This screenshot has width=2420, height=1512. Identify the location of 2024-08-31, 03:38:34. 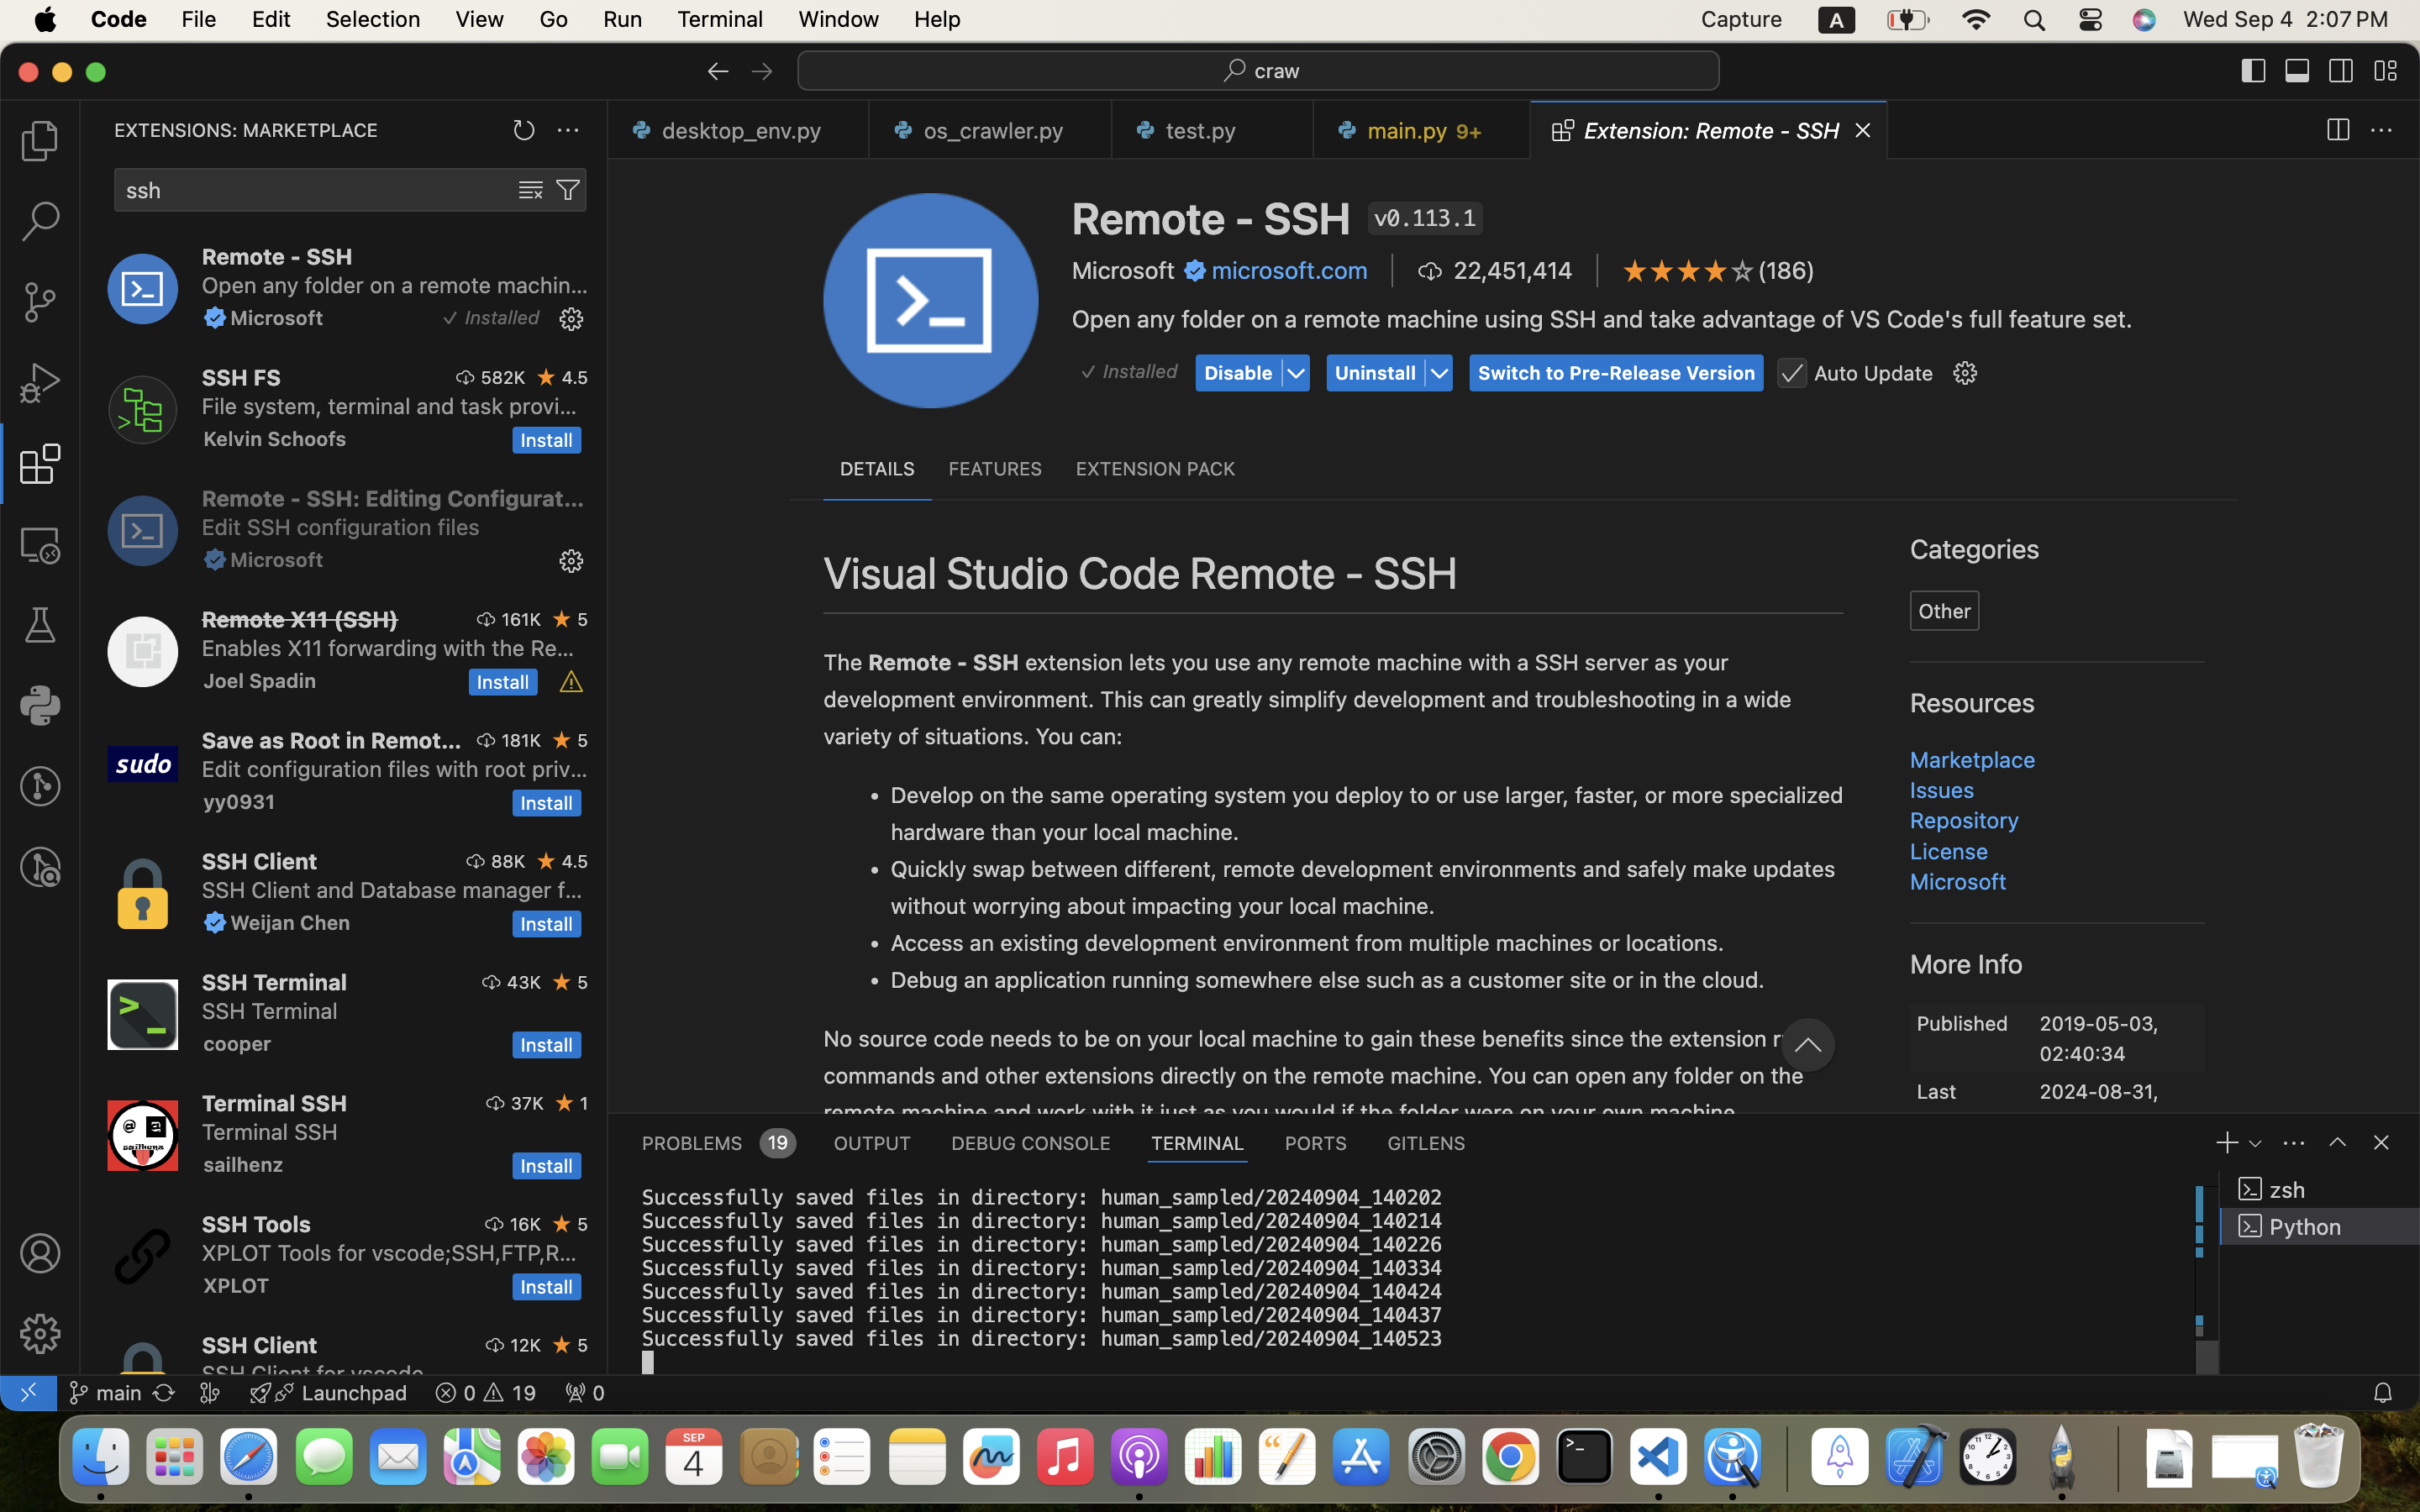
(2100, 1095).